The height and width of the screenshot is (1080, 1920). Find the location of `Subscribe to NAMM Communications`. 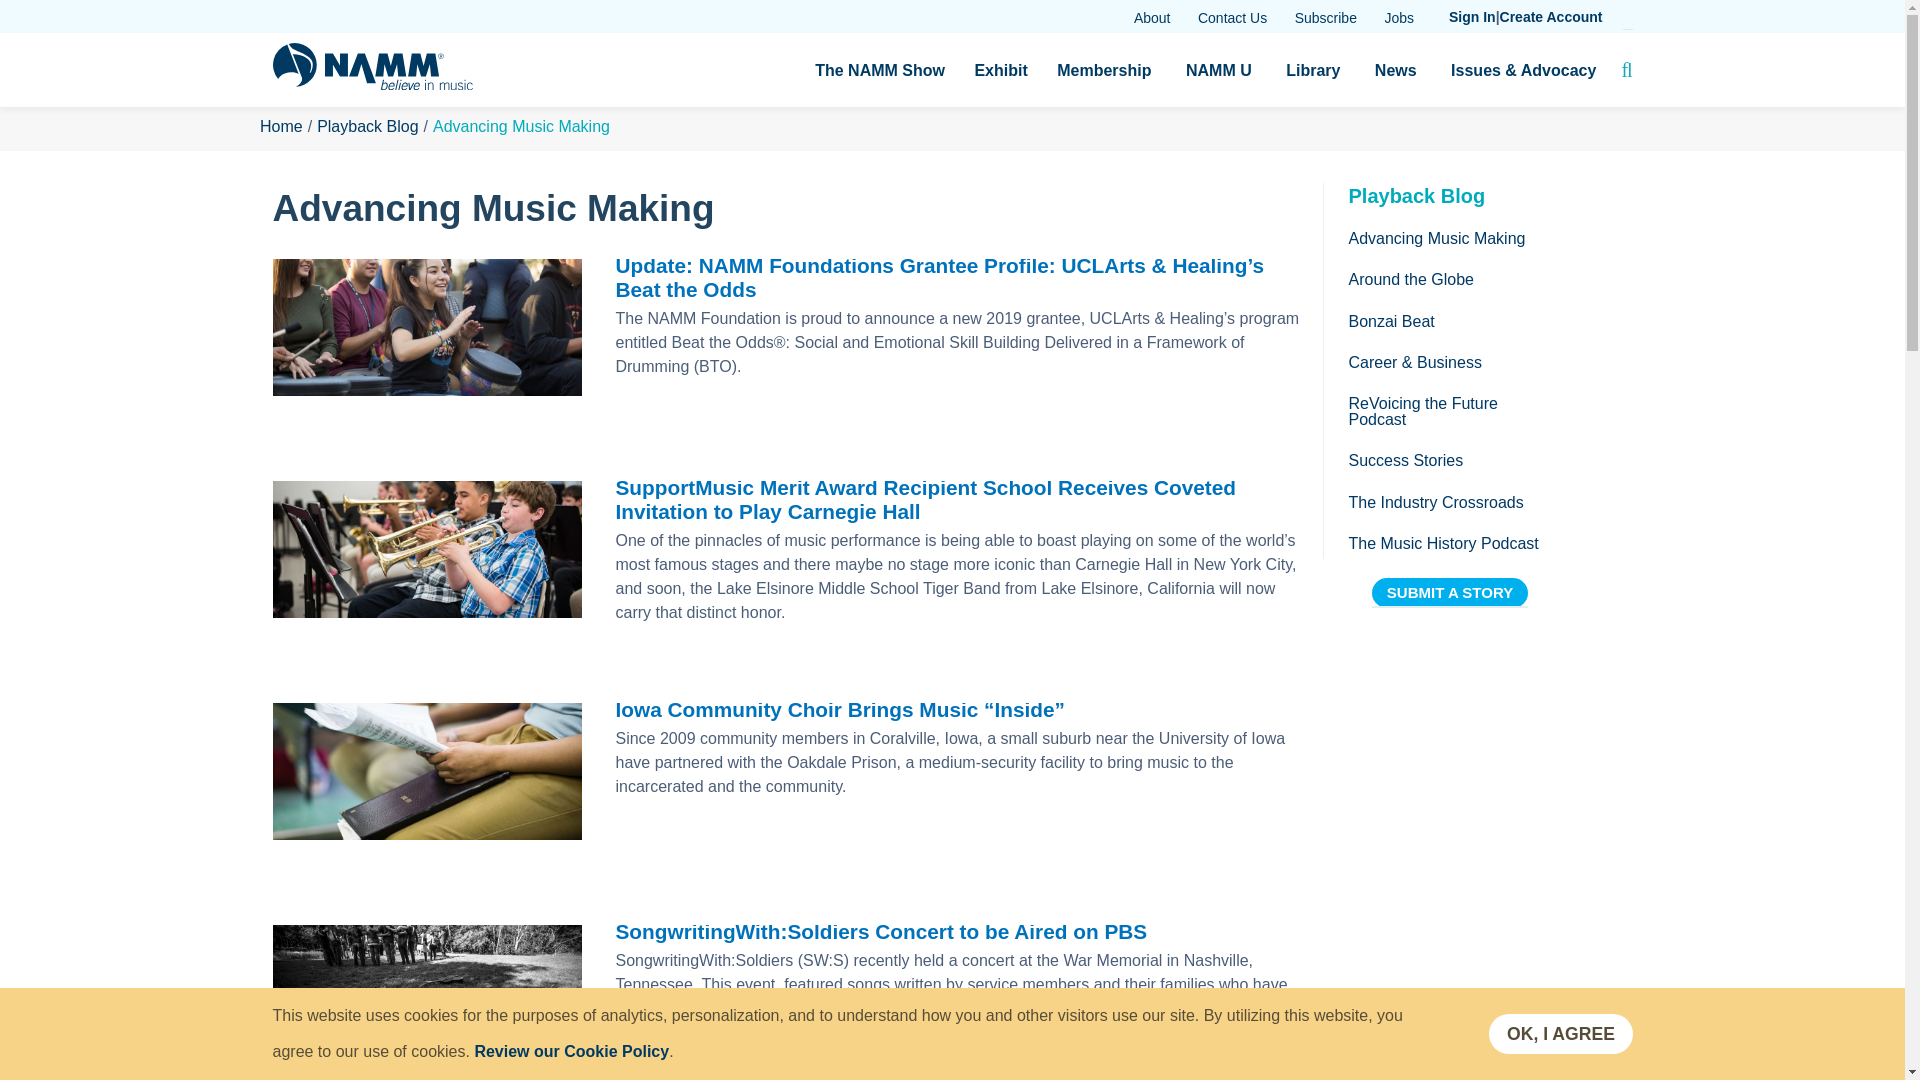

Subscribe to NAMM Communications is located at coordinates (1326, 18).